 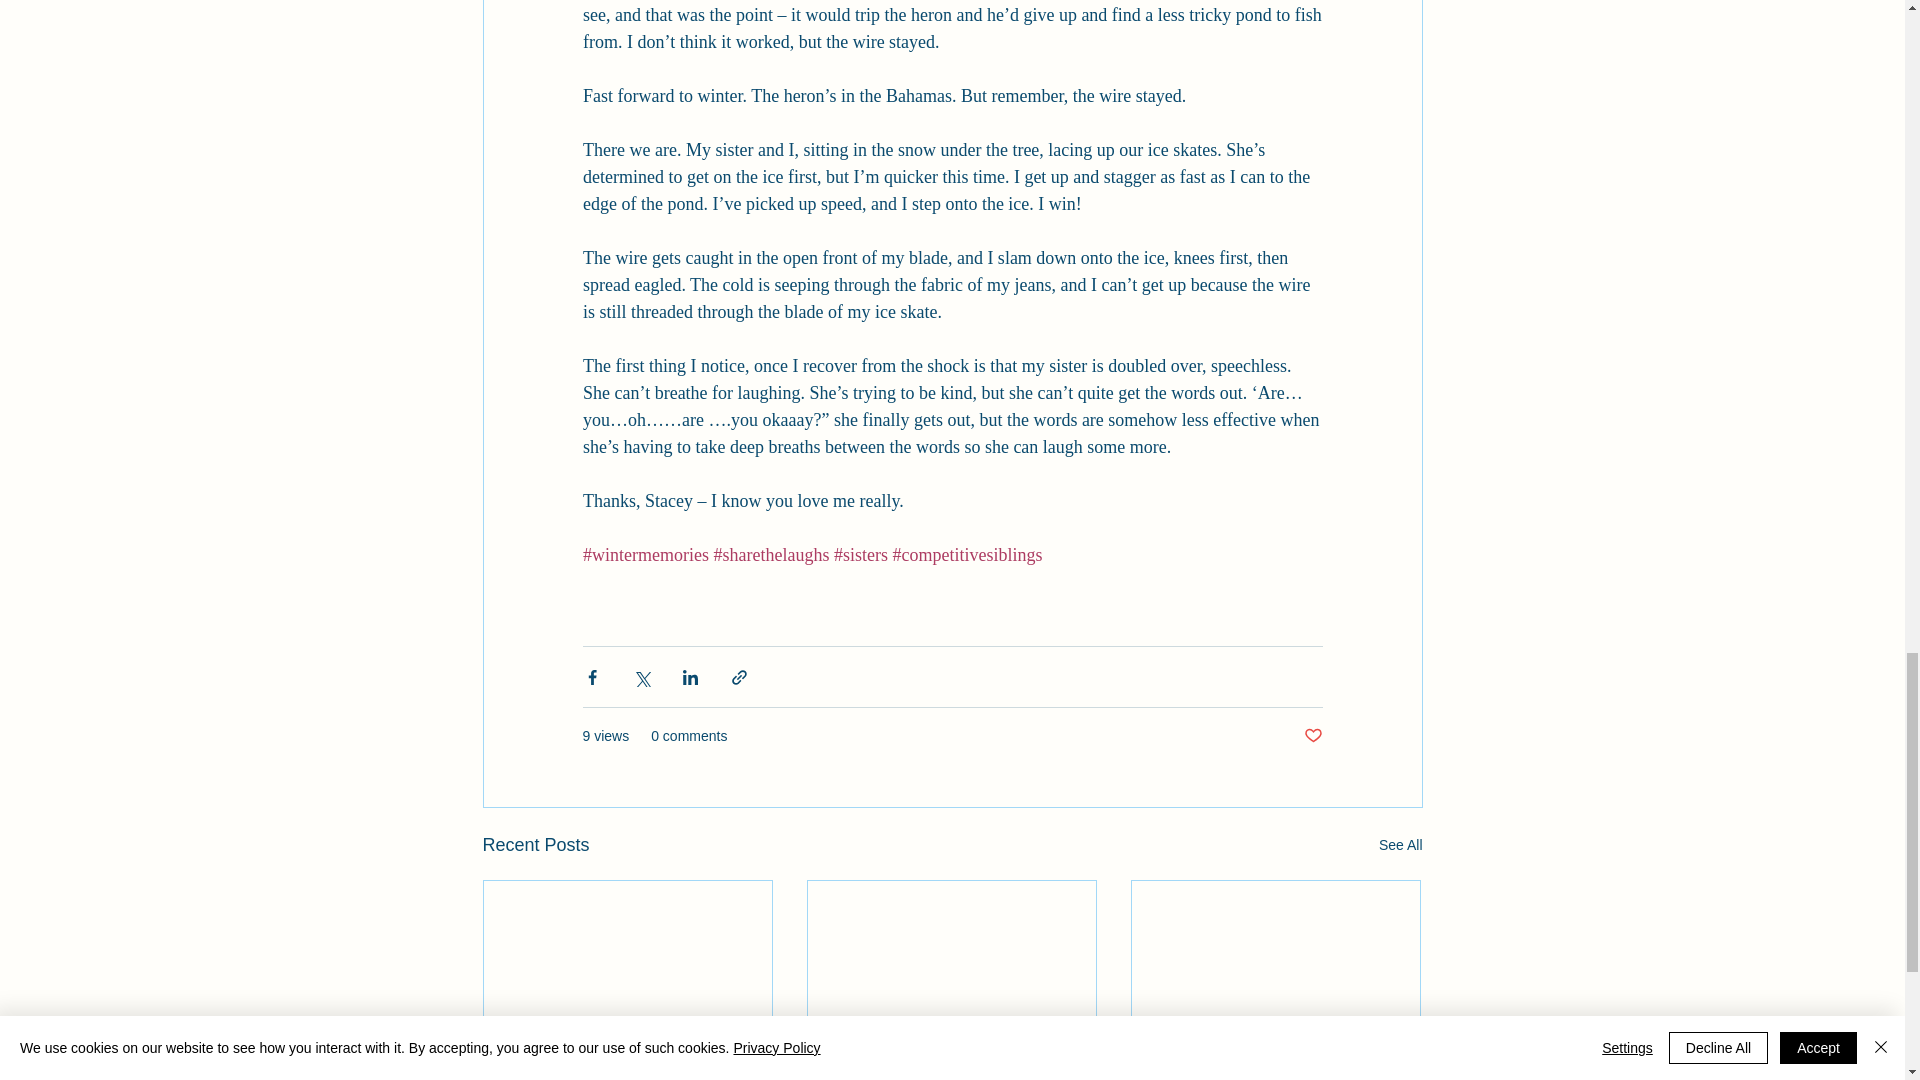 I want to click on Let's Talk, so click(x=1275, y=1074).